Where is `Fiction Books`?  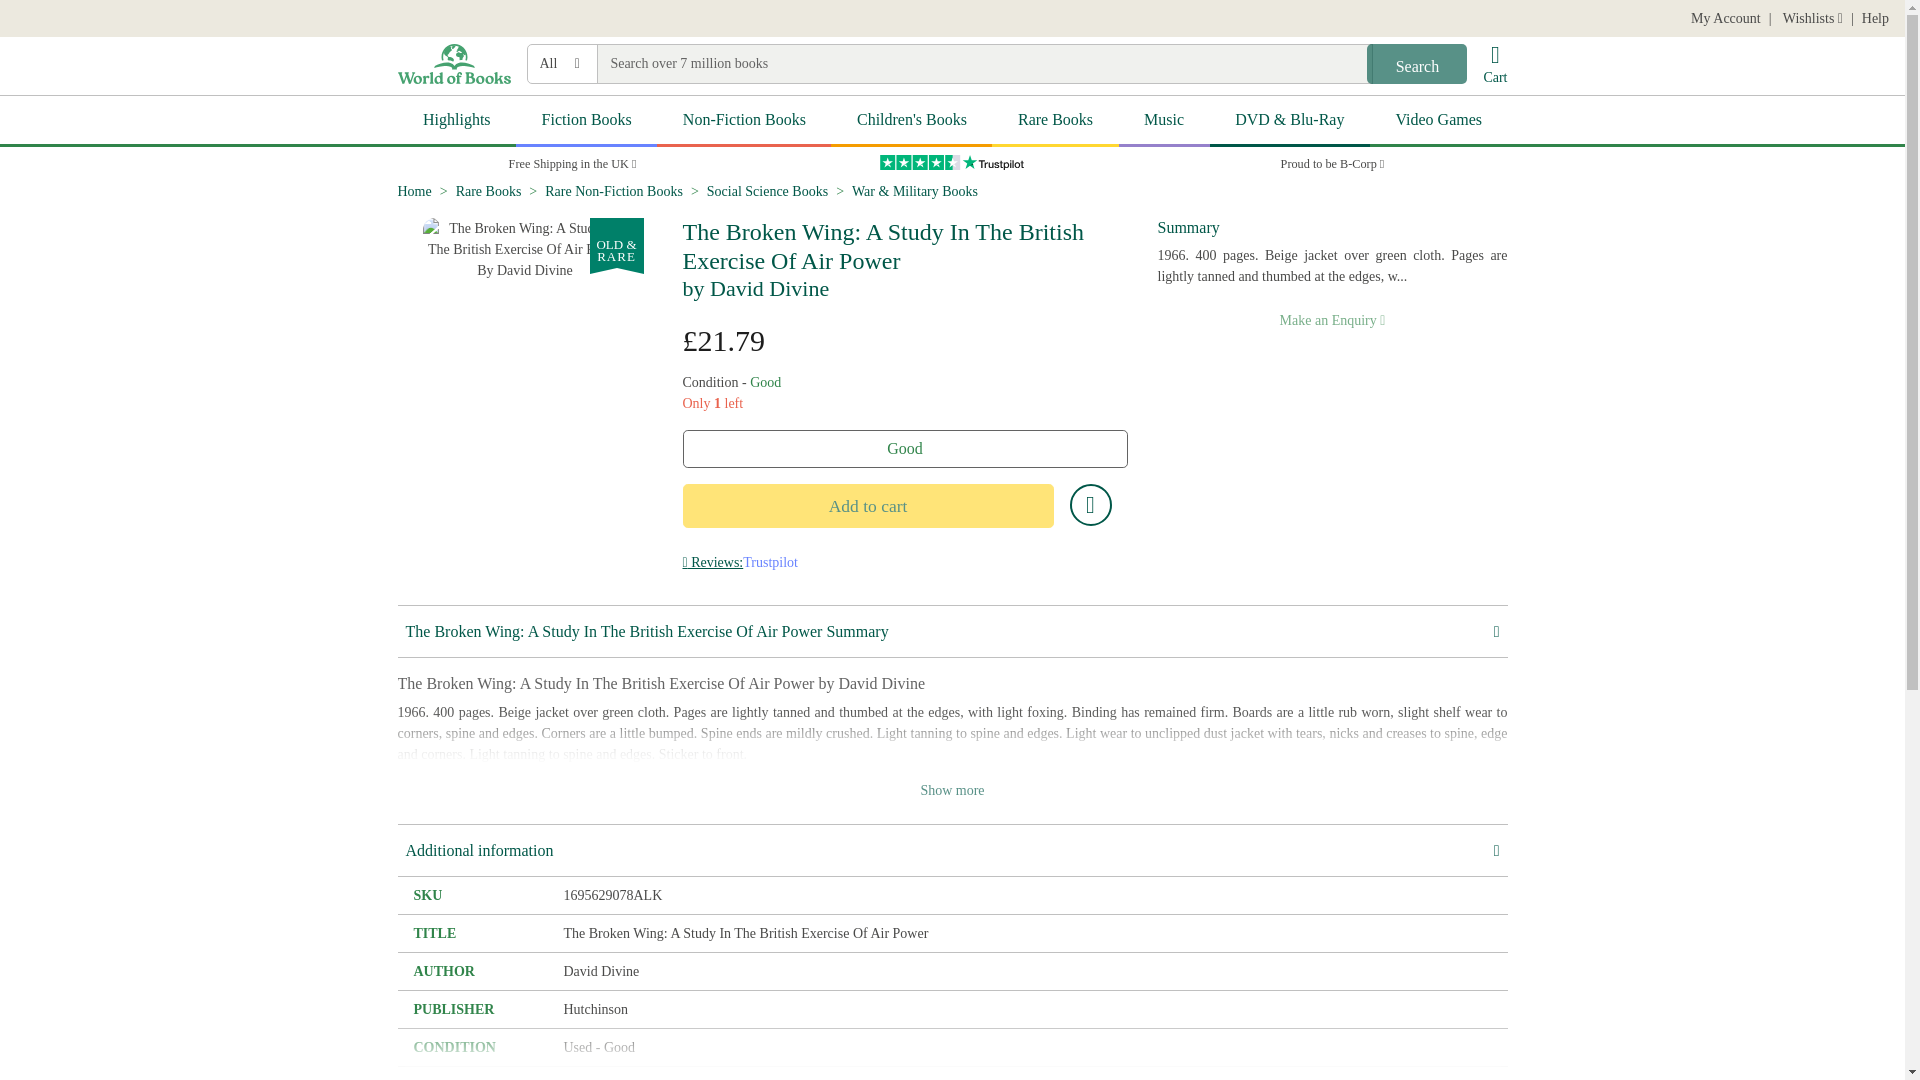
Fiction Books is located at coordinates (586, 121).